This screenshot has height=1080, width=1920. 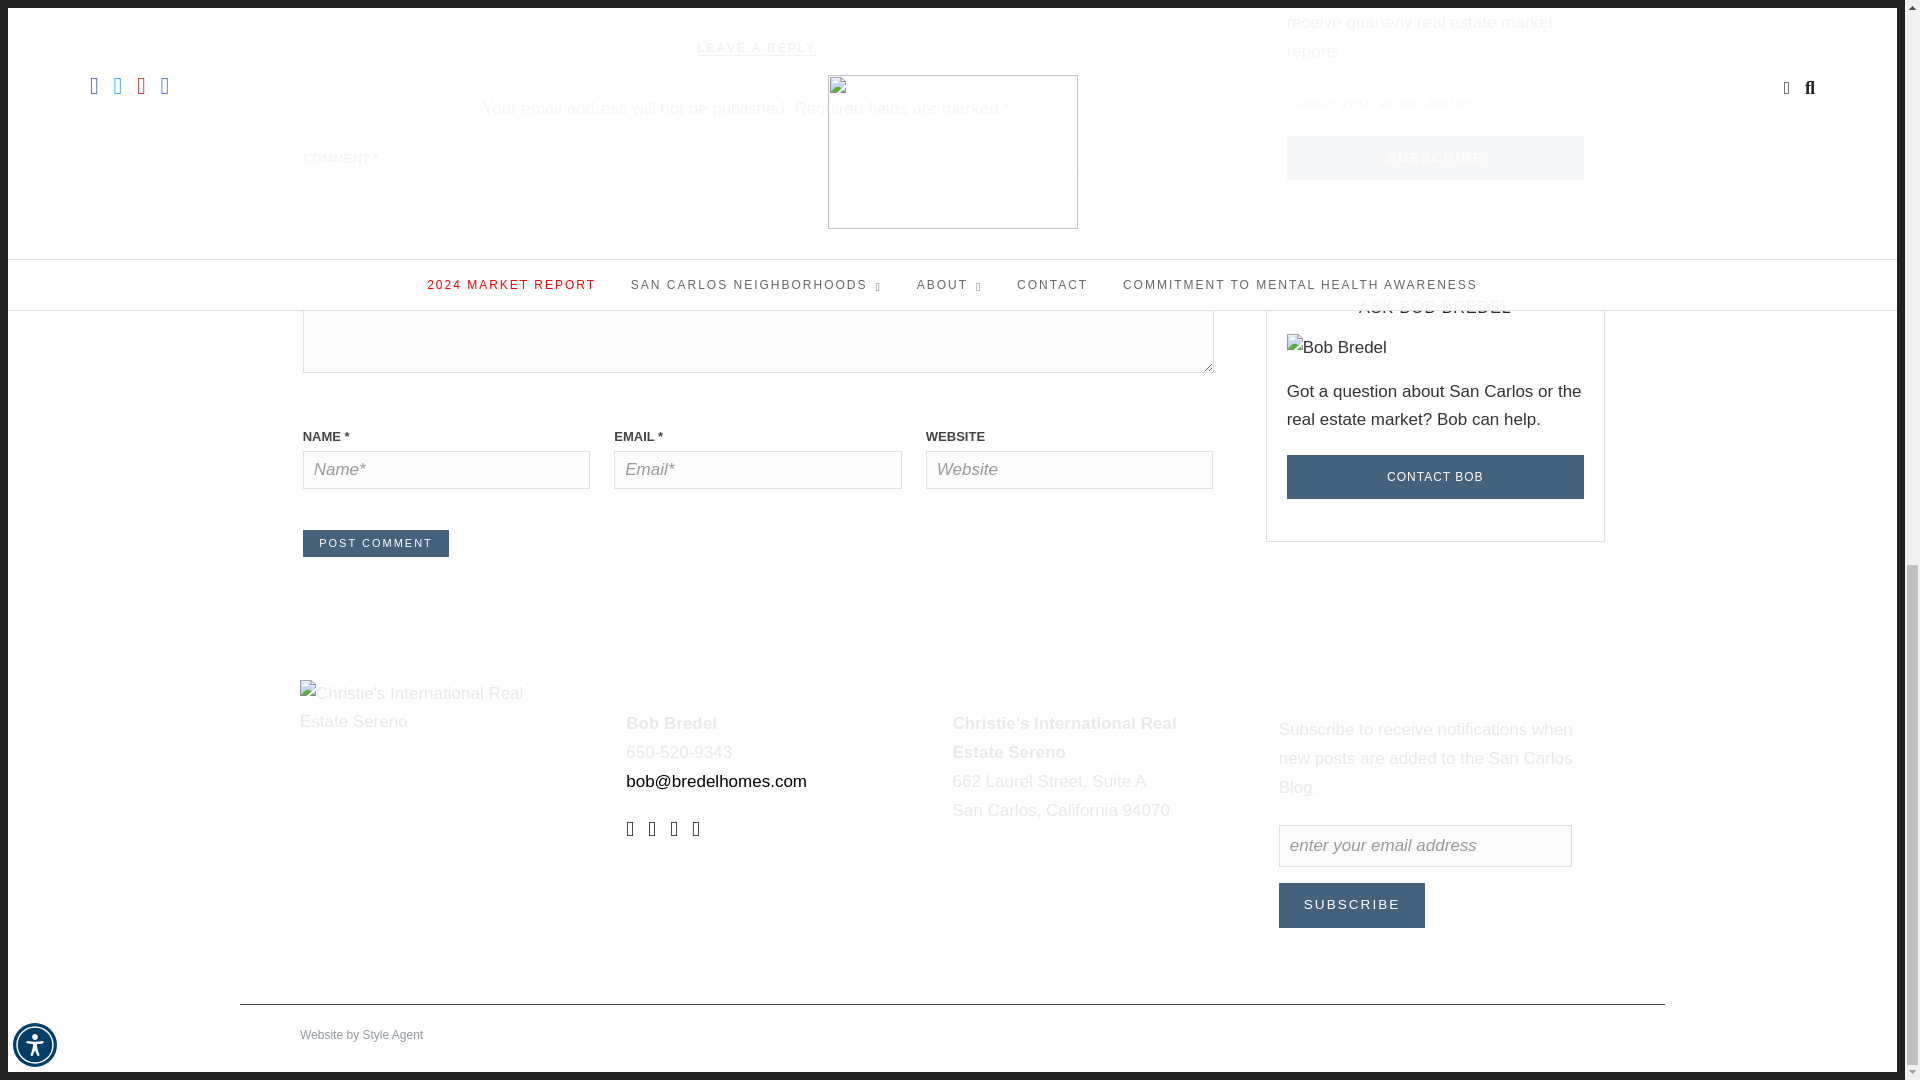 What do you see at coordinates (1352, 904) in the screenshot?
I see `Subscribe` at bounding box center [1352, 904].